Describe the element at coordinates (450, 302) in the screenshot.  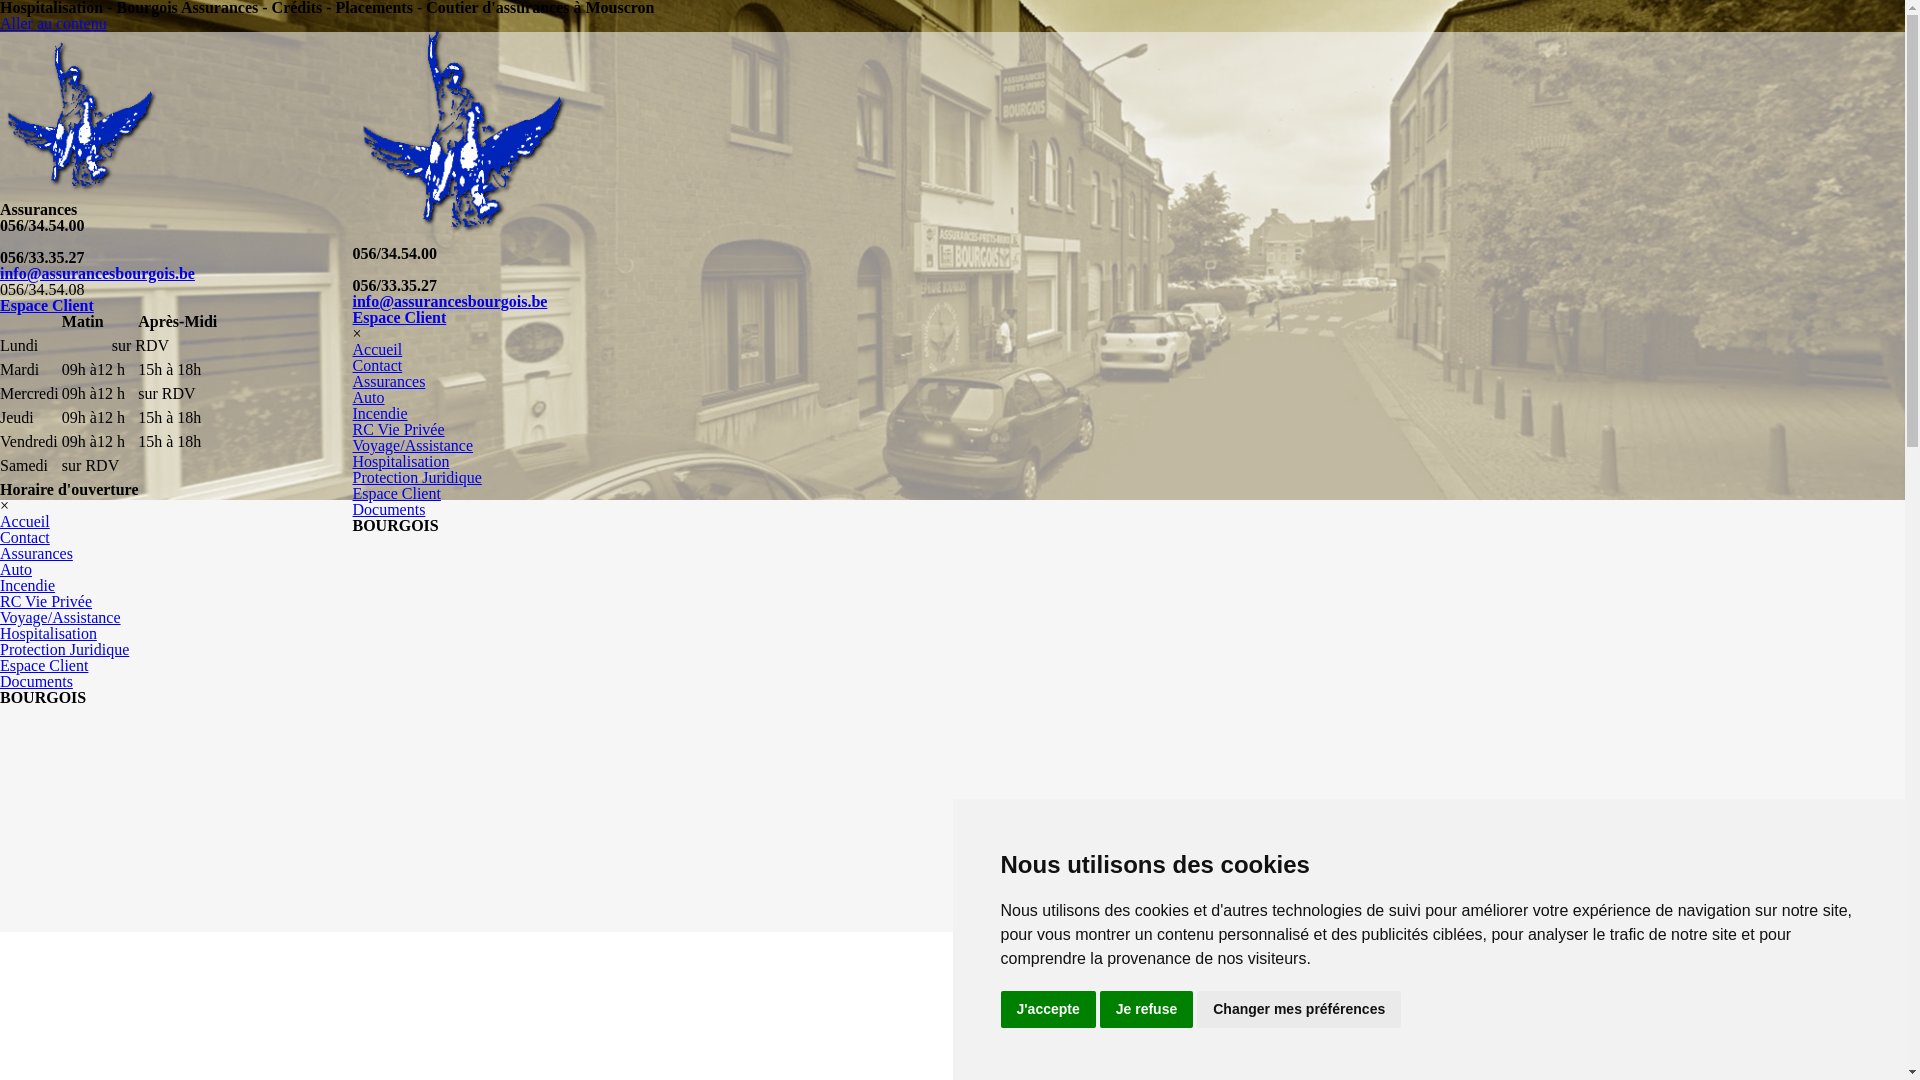
I see `info@assurancesbourgois.be` at that location.